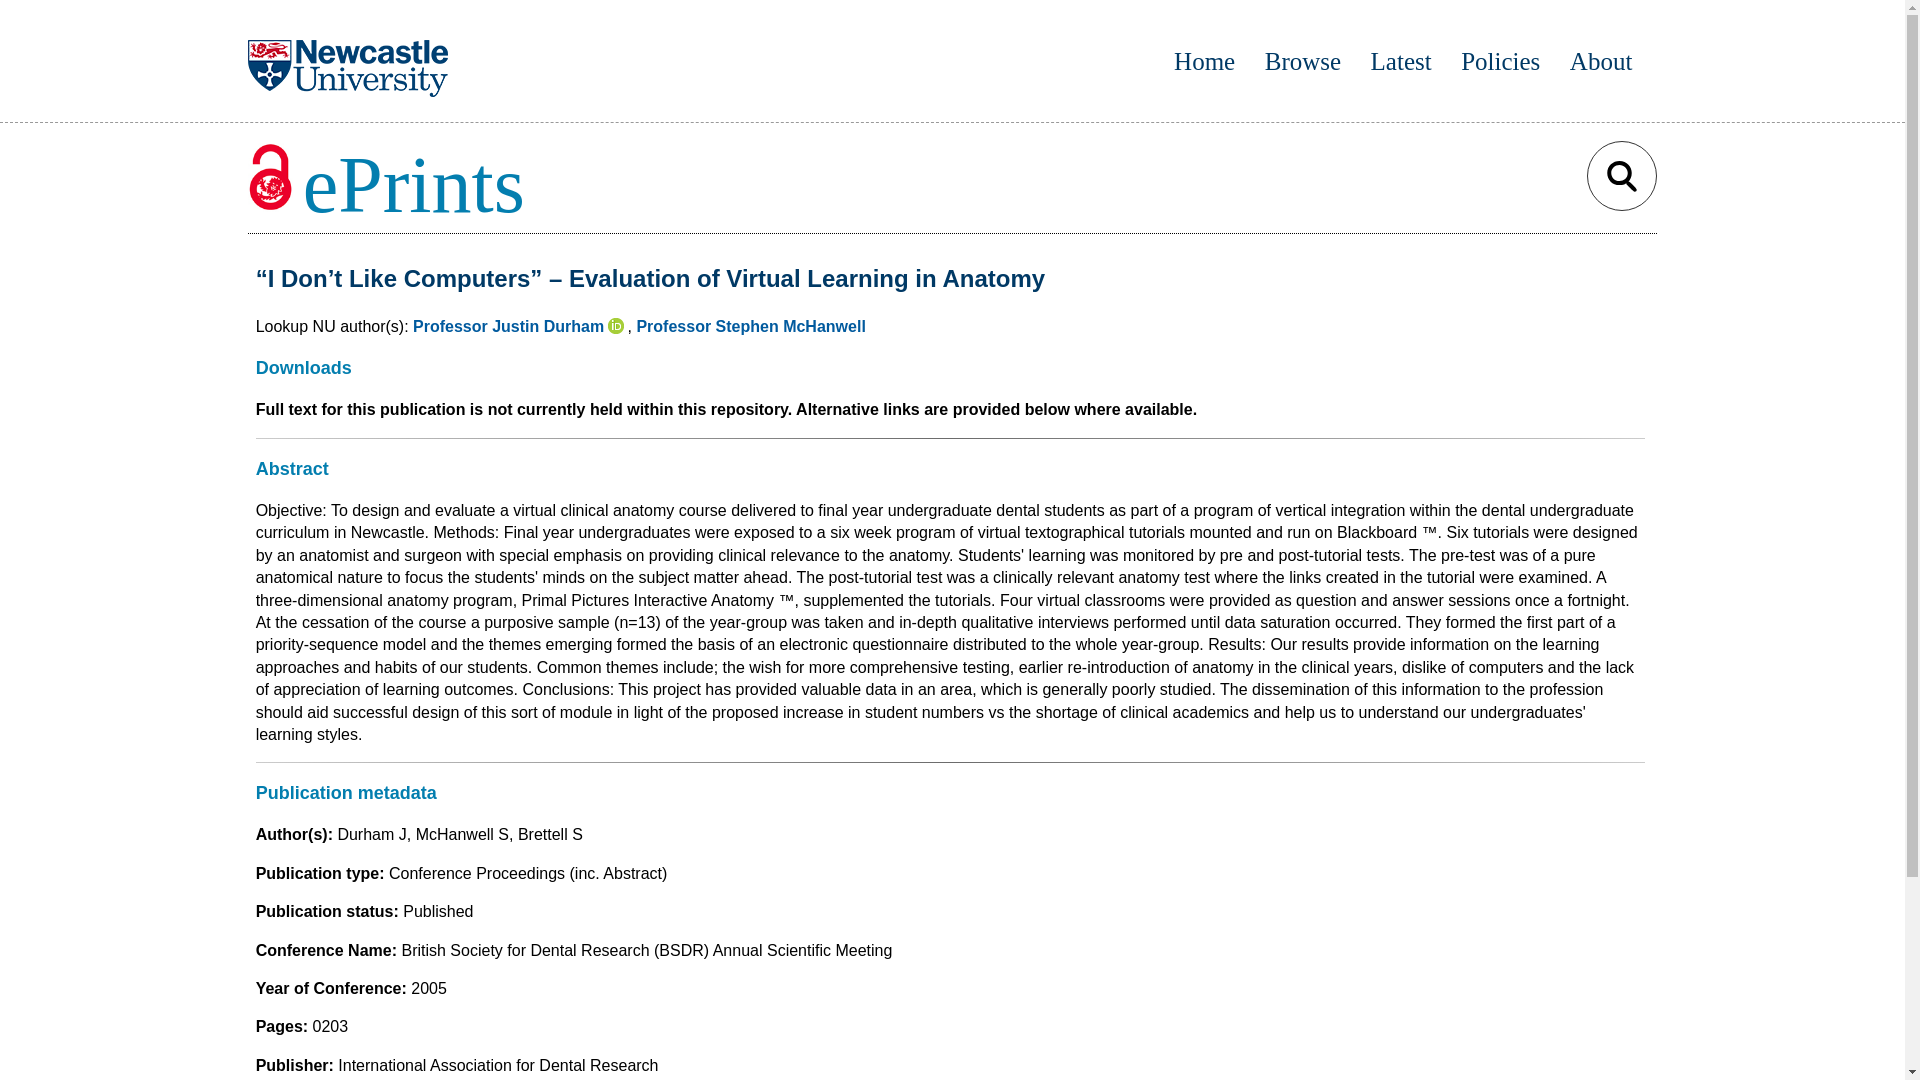 This screenshot has height=1080, width=1920. Describe the element at coordinates (1602, 60) in the screenshot. I see `About` at that location.